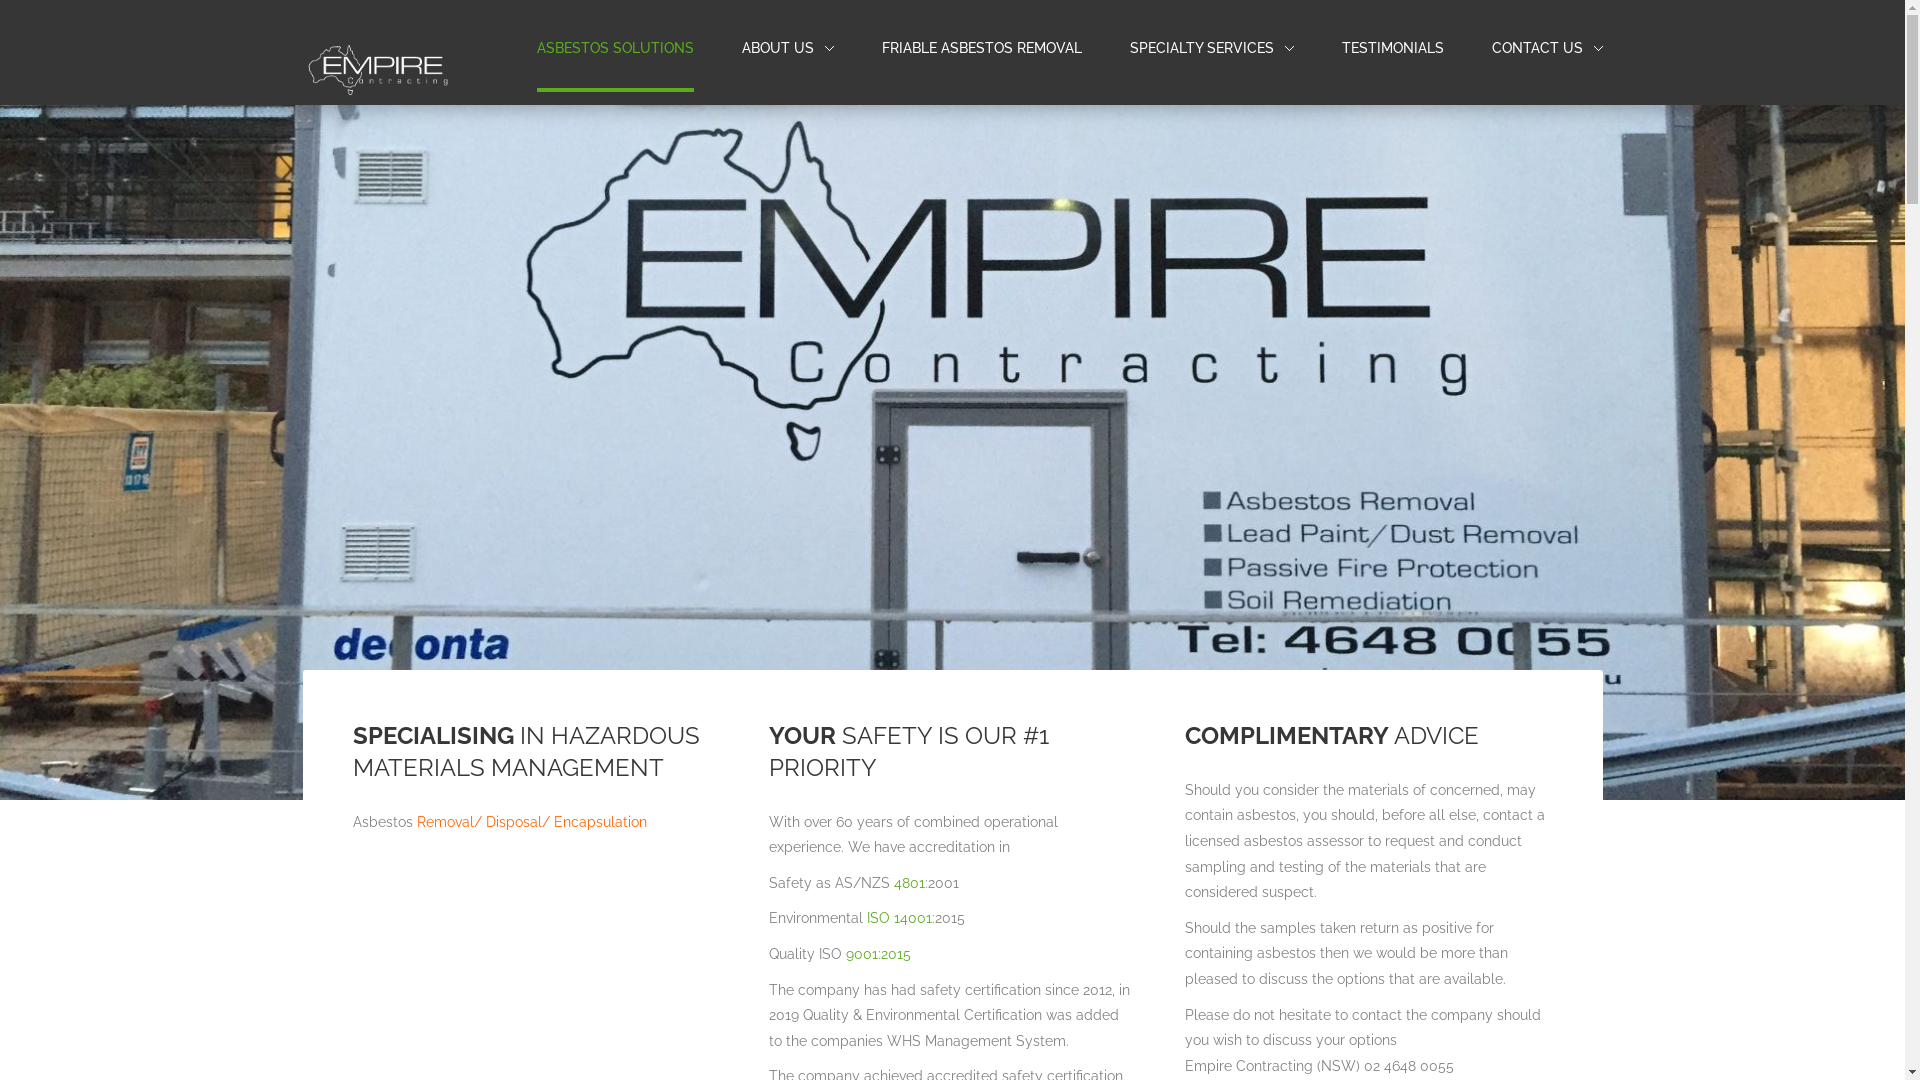 This screenshot has width=1920, height=1080. What do you see at coordinates (1538, 48) in the screenshot?
I see `CONTACT US` at bounding box center [1538, 48].